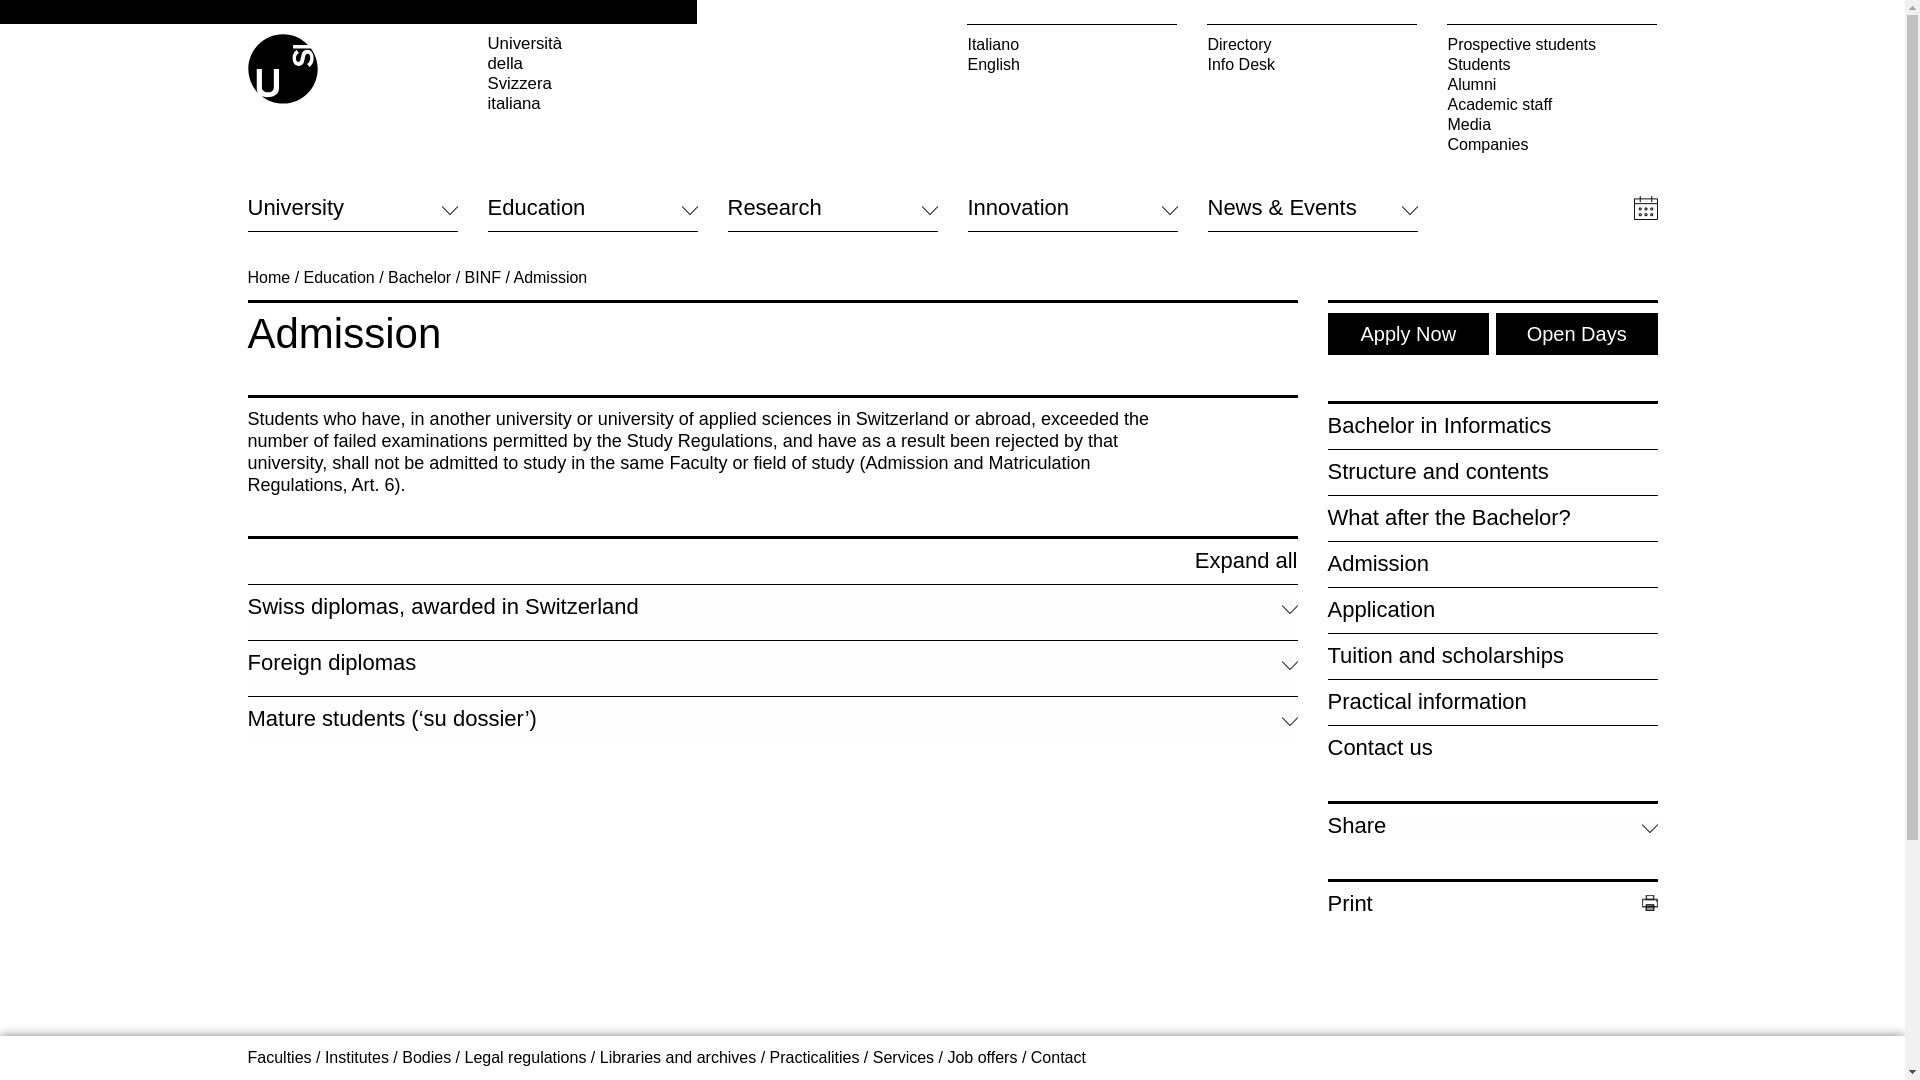 The width and height of the screenshot is (1920, 1080). I want to click on Directory, so click(1312, 44).